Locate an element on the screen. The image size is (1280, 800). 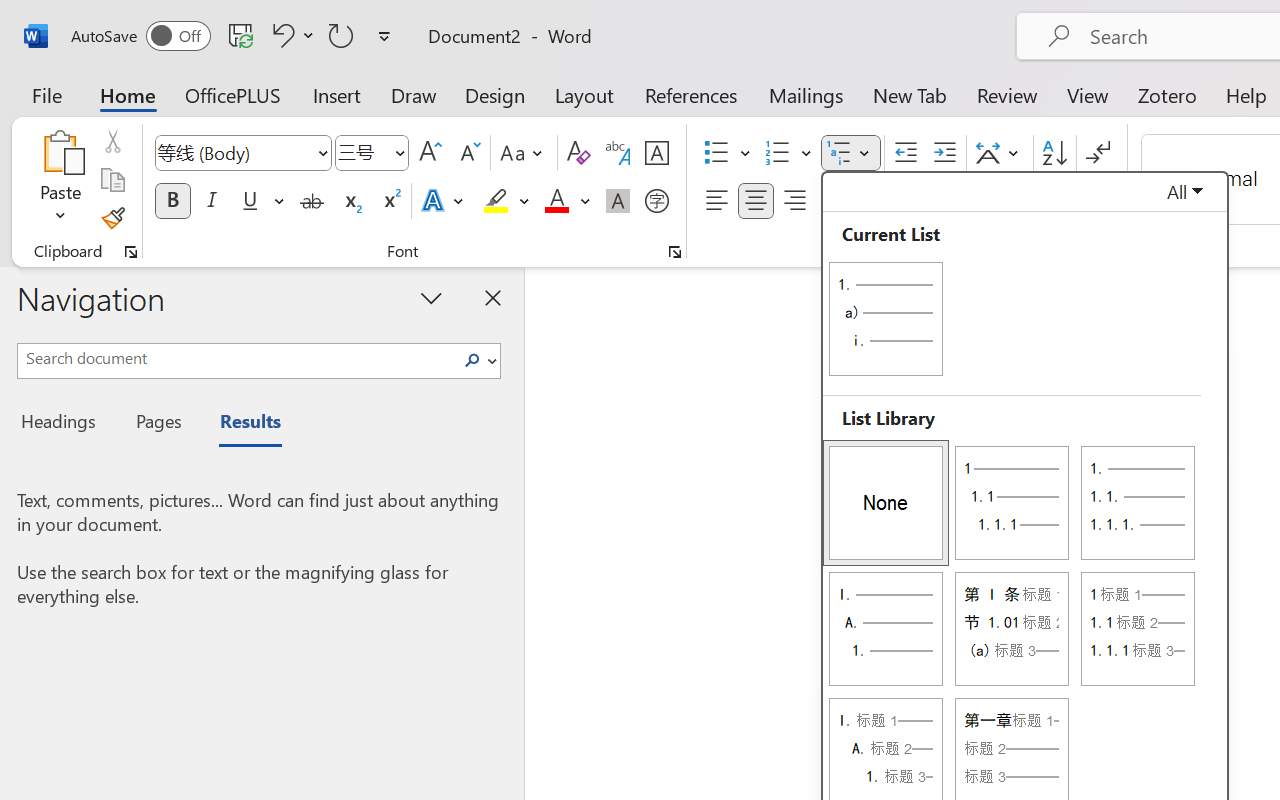
Align Right is located at coordinates (794, 201).